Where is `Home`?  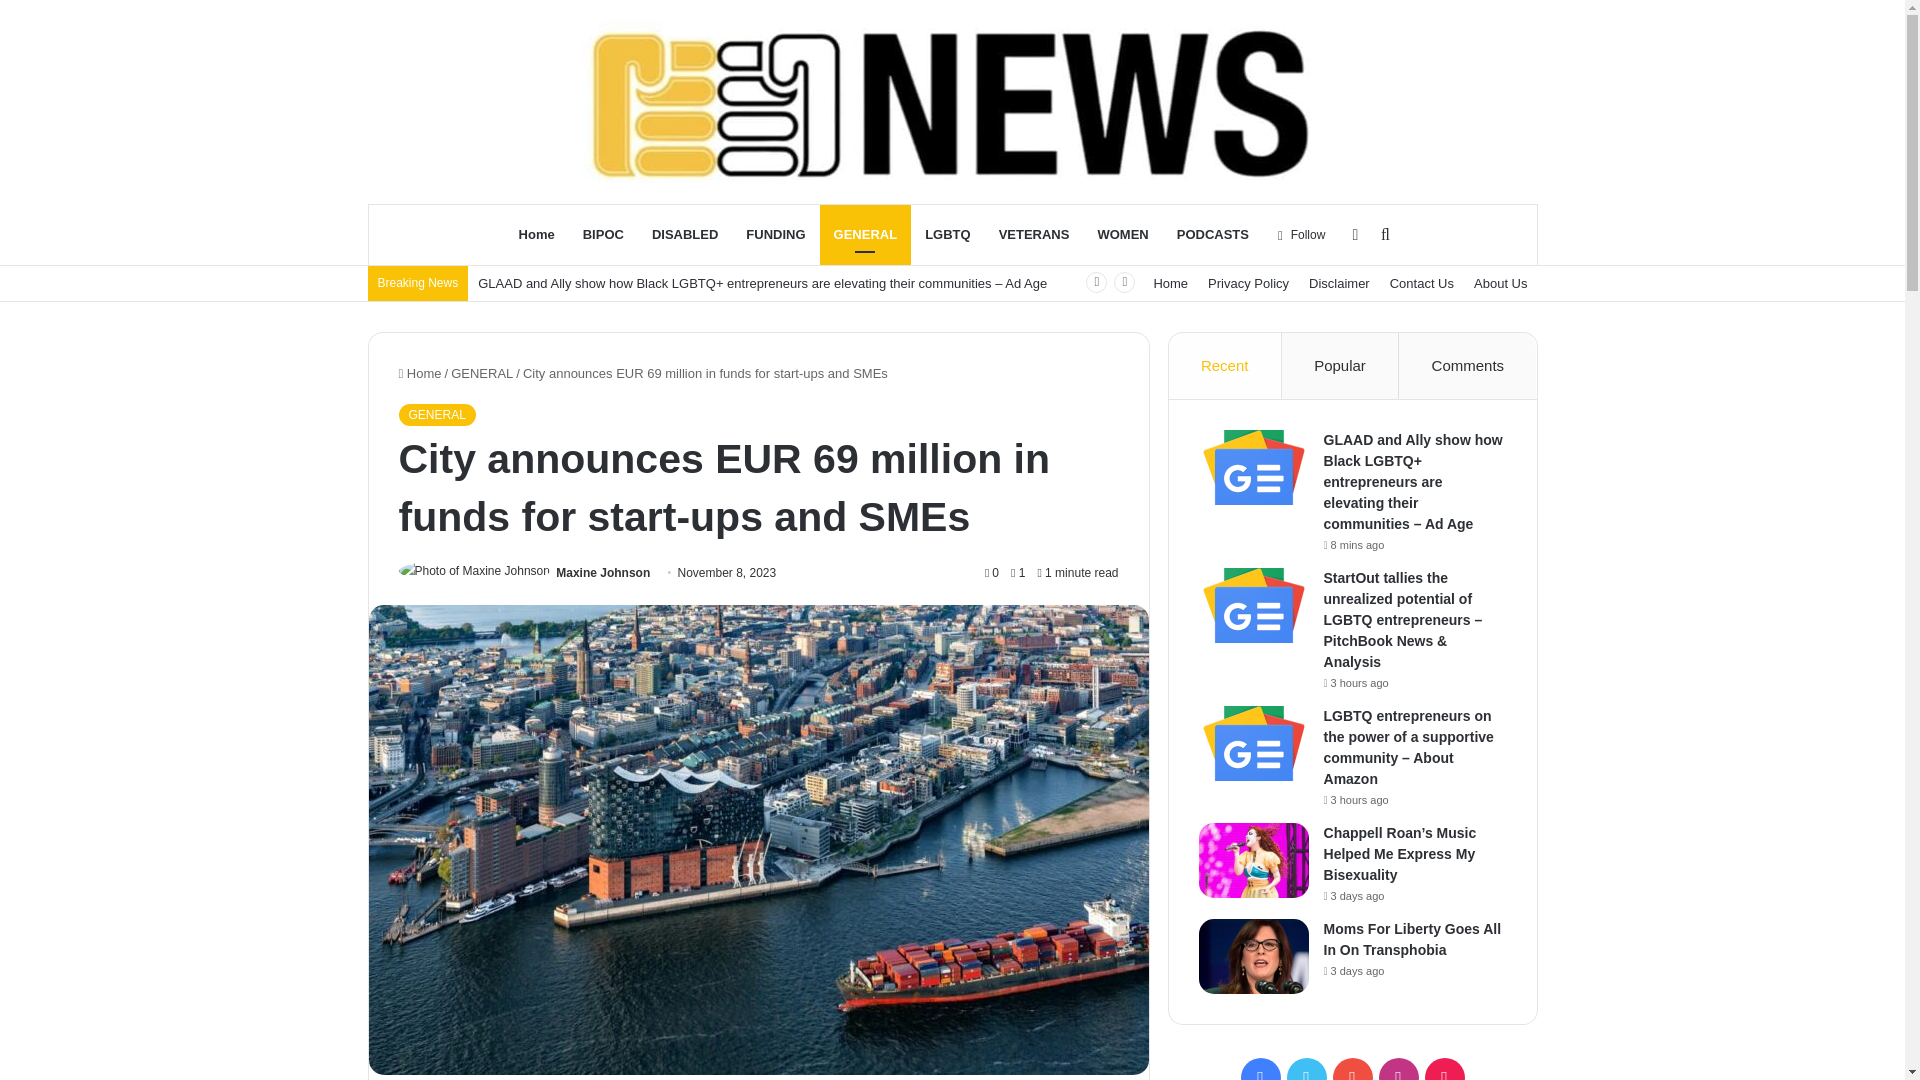 Home is located at coordinates (1170, 283).